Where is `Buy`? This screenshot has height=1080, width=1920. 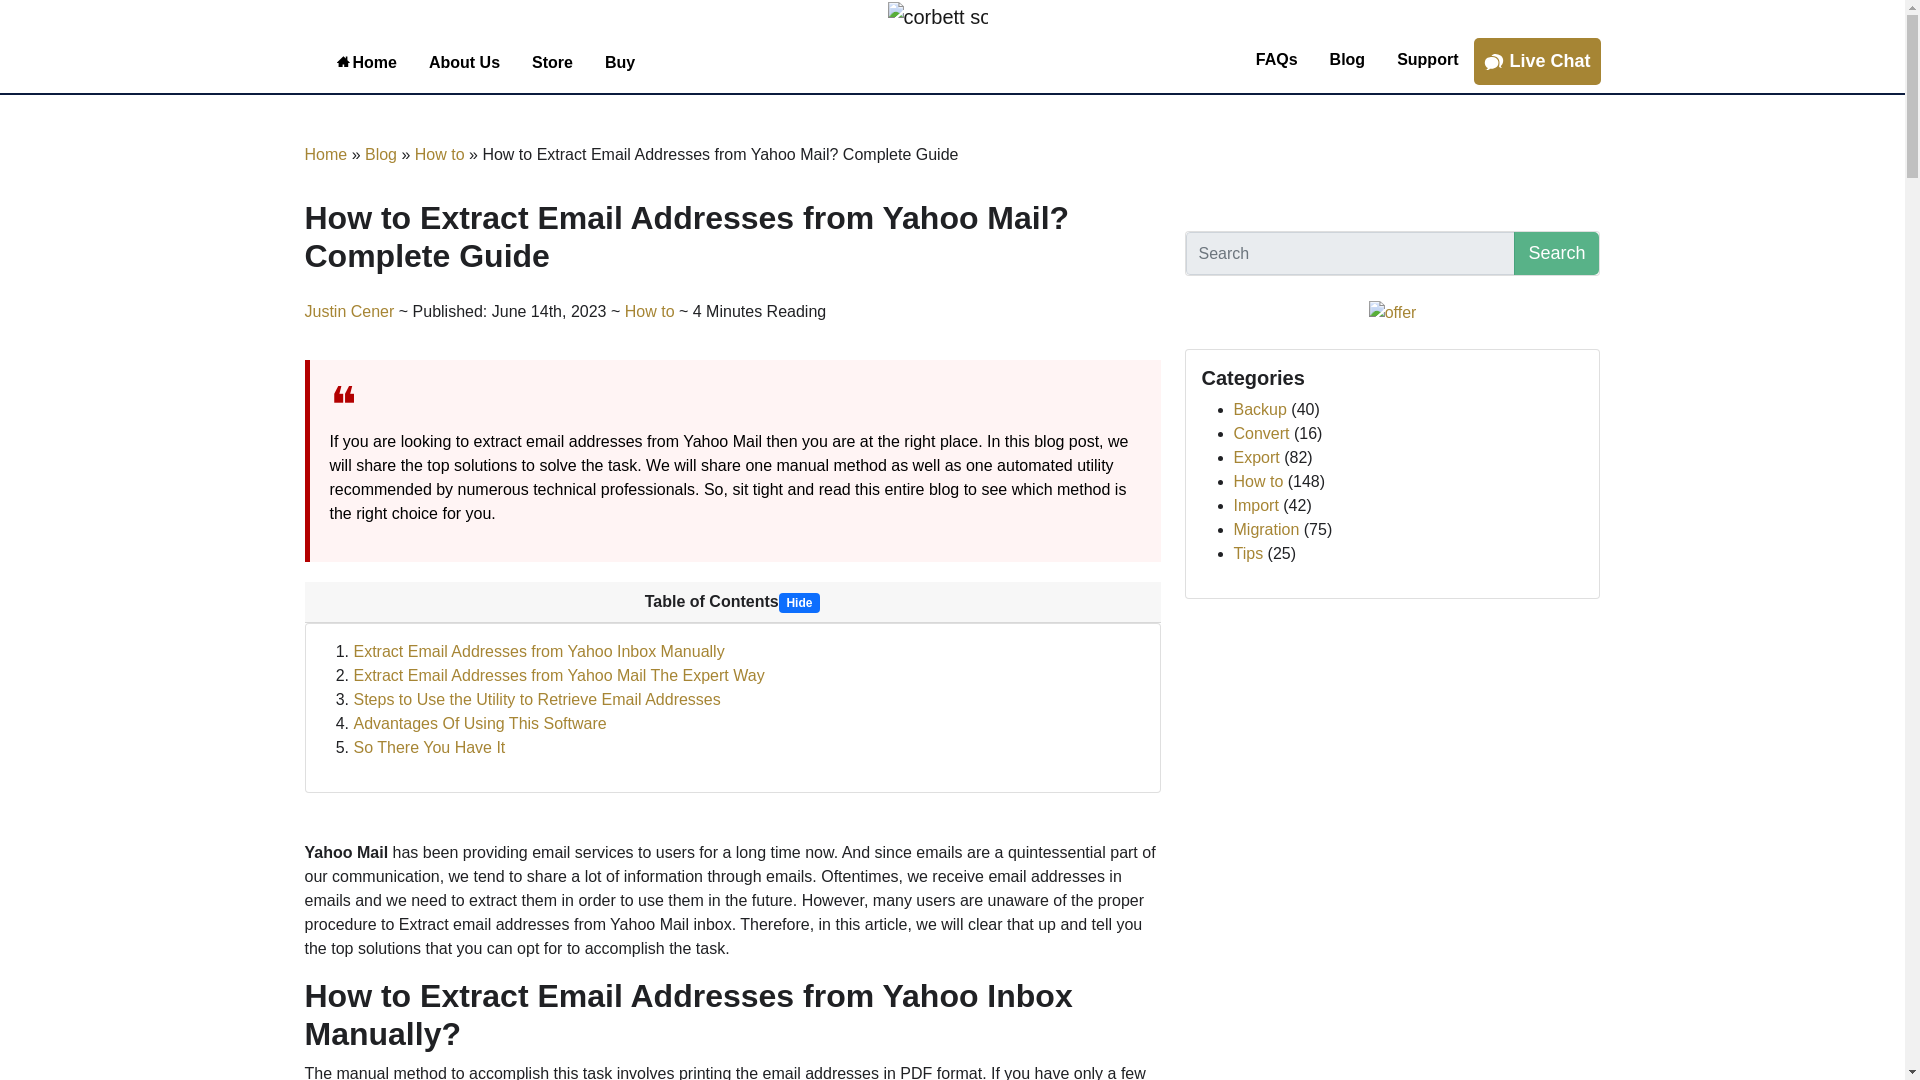 Buy is located at coordinates (620, 60).